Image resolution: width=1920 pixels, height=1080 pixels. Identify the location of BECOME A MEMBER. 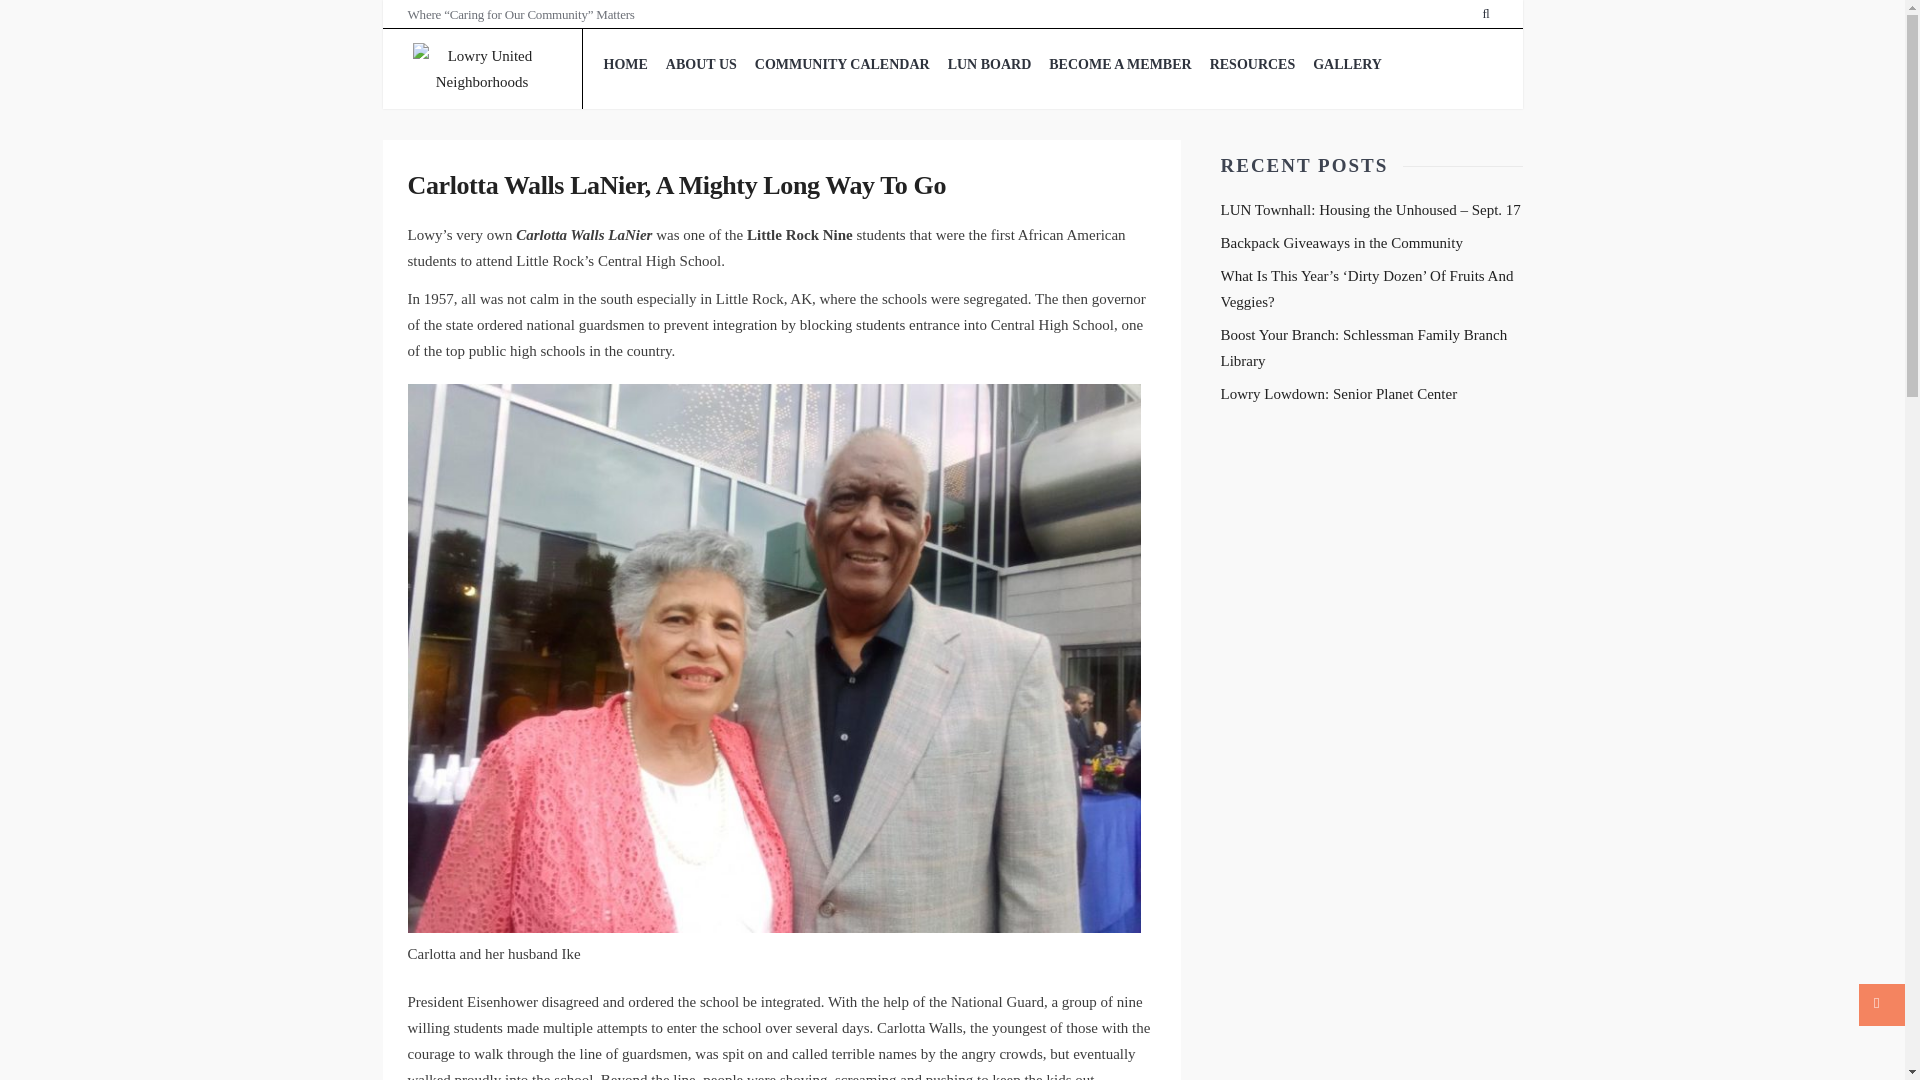
(1120, 64).